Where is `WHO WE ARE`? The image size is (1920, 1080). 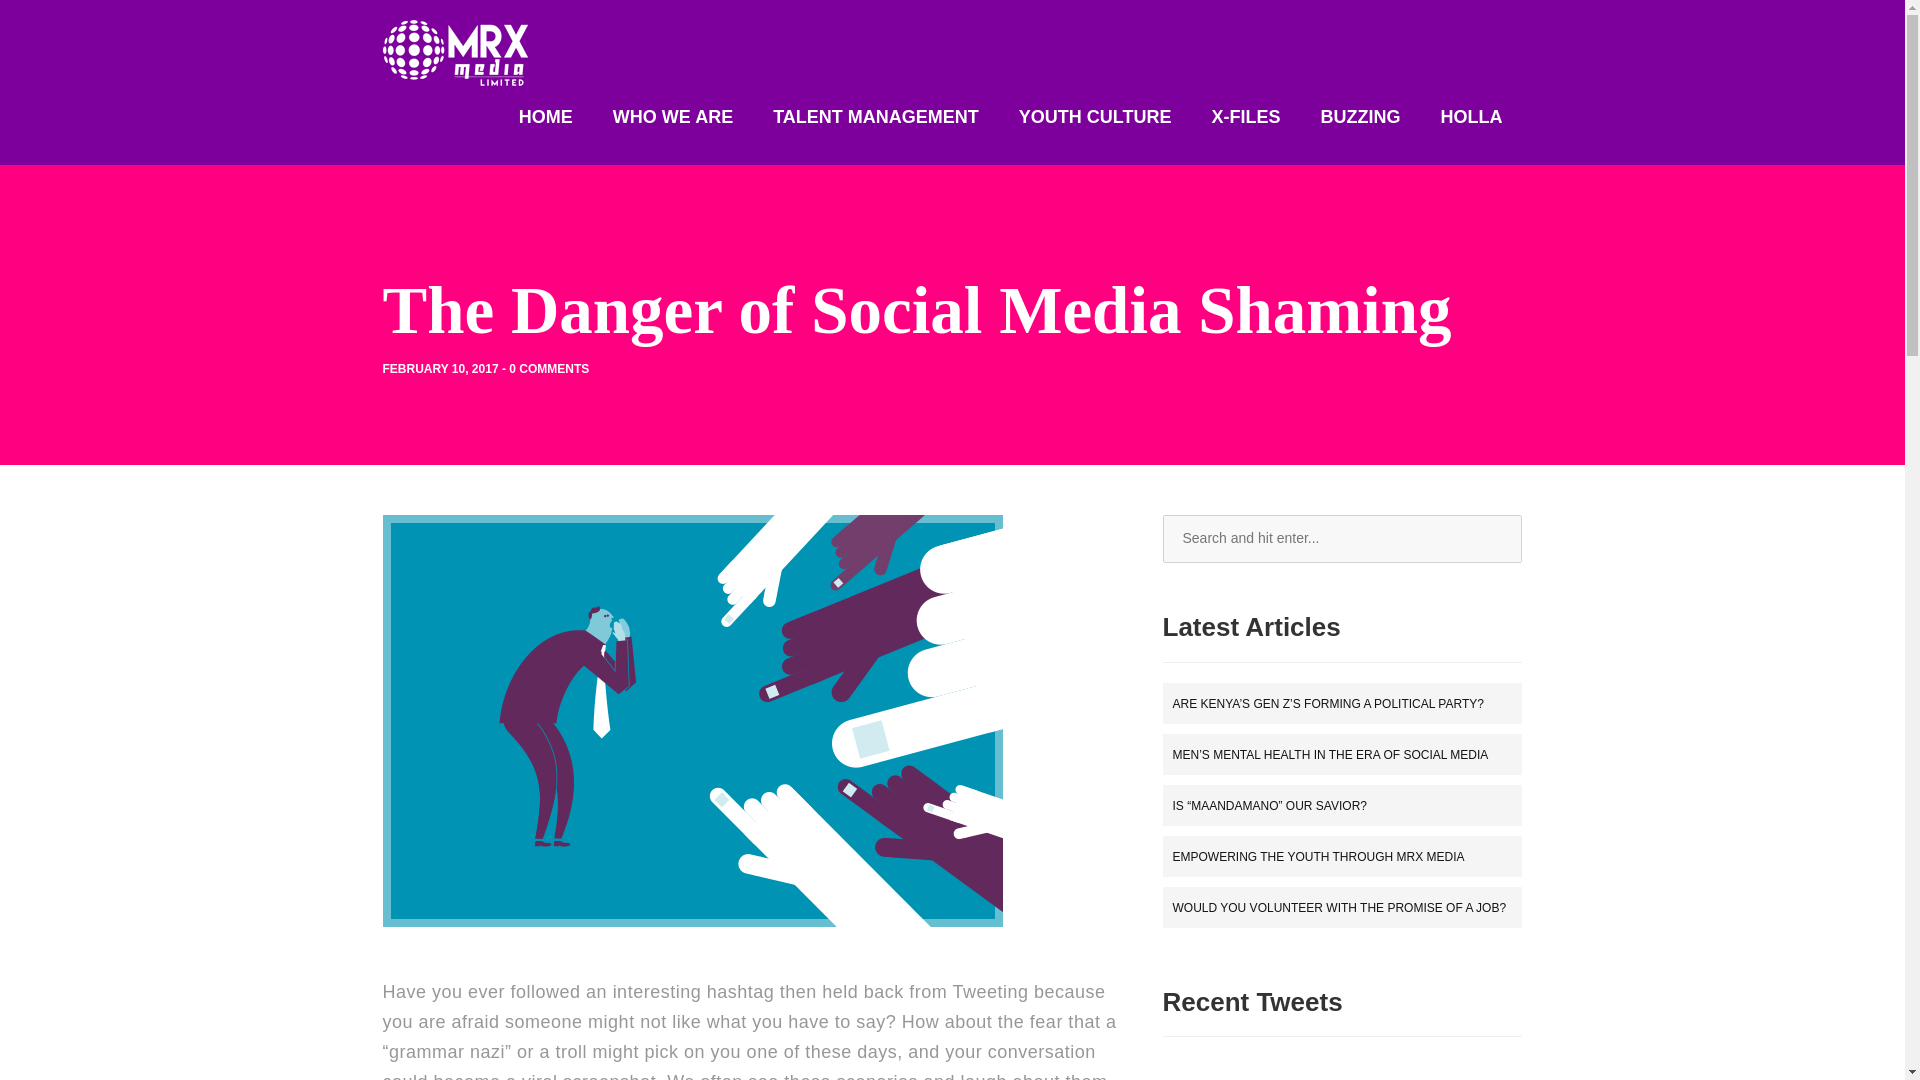
WHO WE ARE is located at coordinates (672, 116).